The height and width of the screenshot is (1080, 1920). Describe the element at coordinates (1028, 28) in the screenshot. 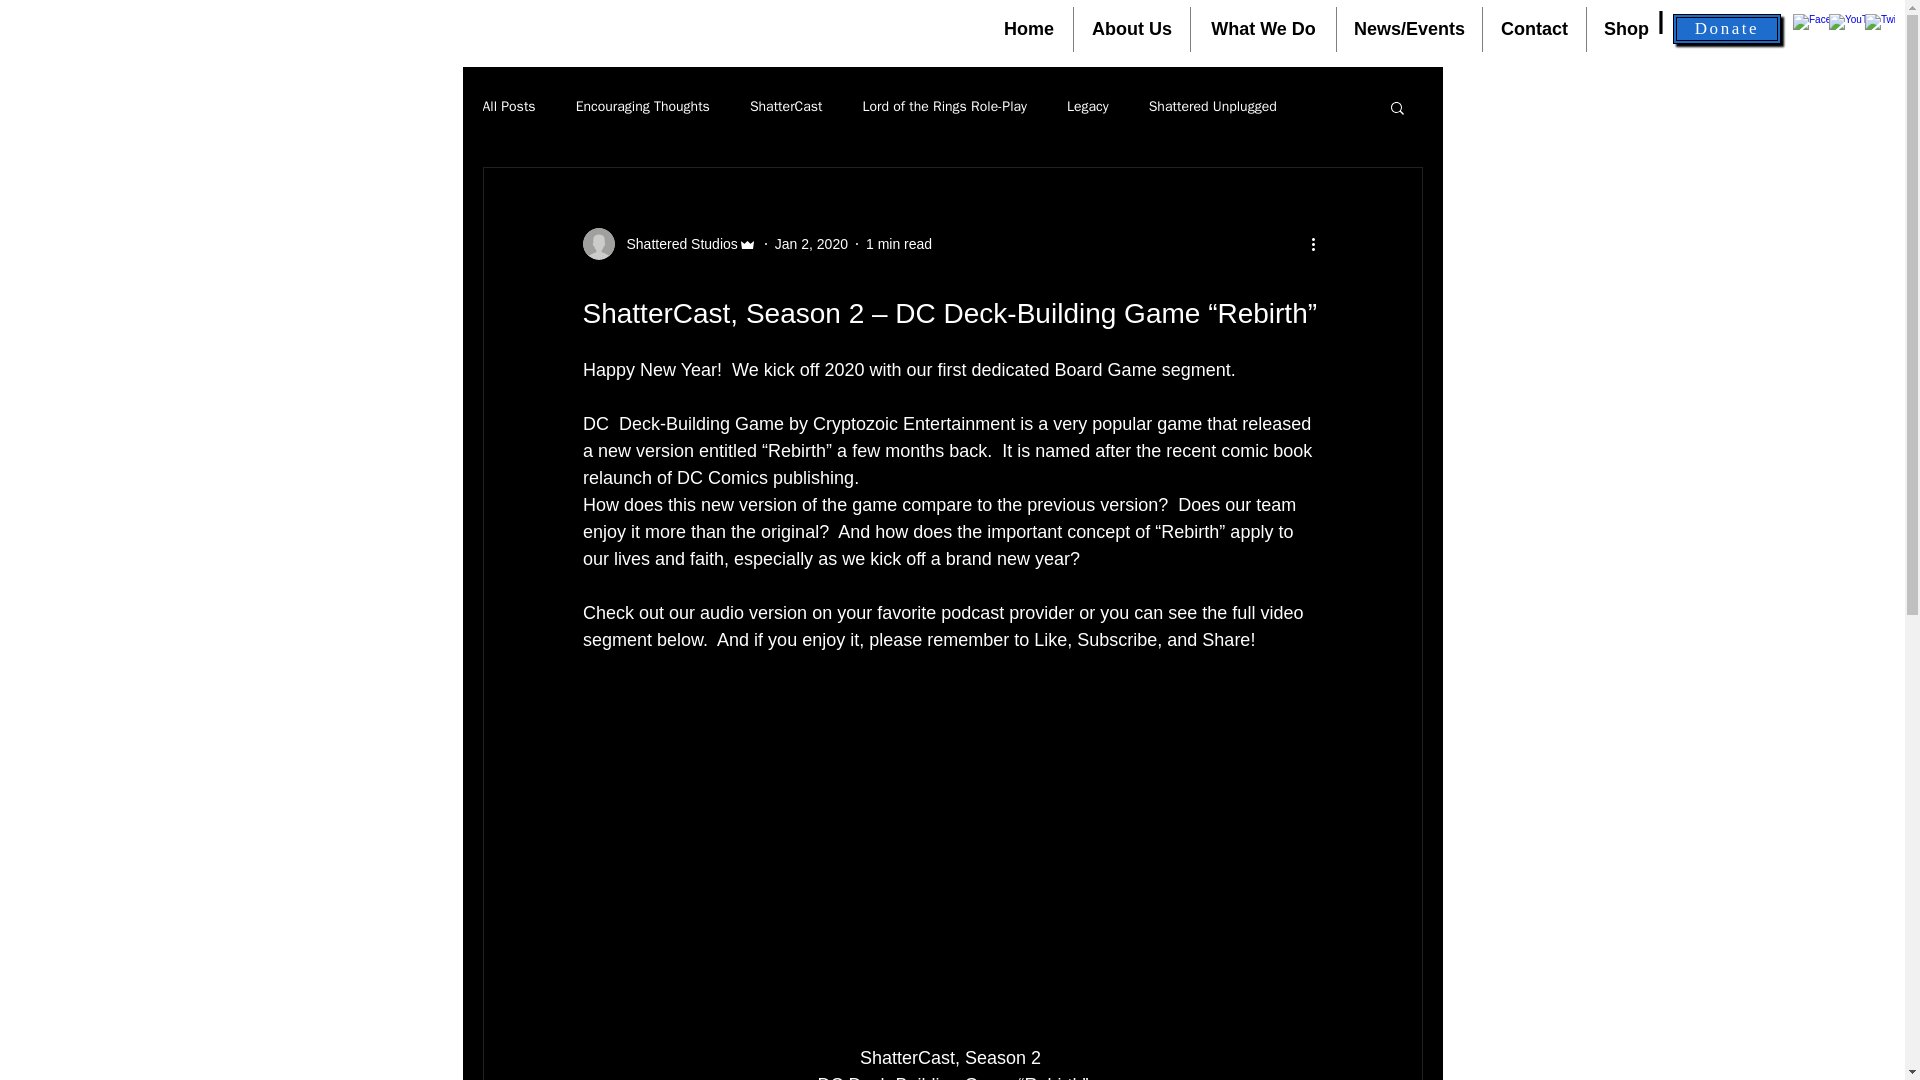

I see `Home` at that location.